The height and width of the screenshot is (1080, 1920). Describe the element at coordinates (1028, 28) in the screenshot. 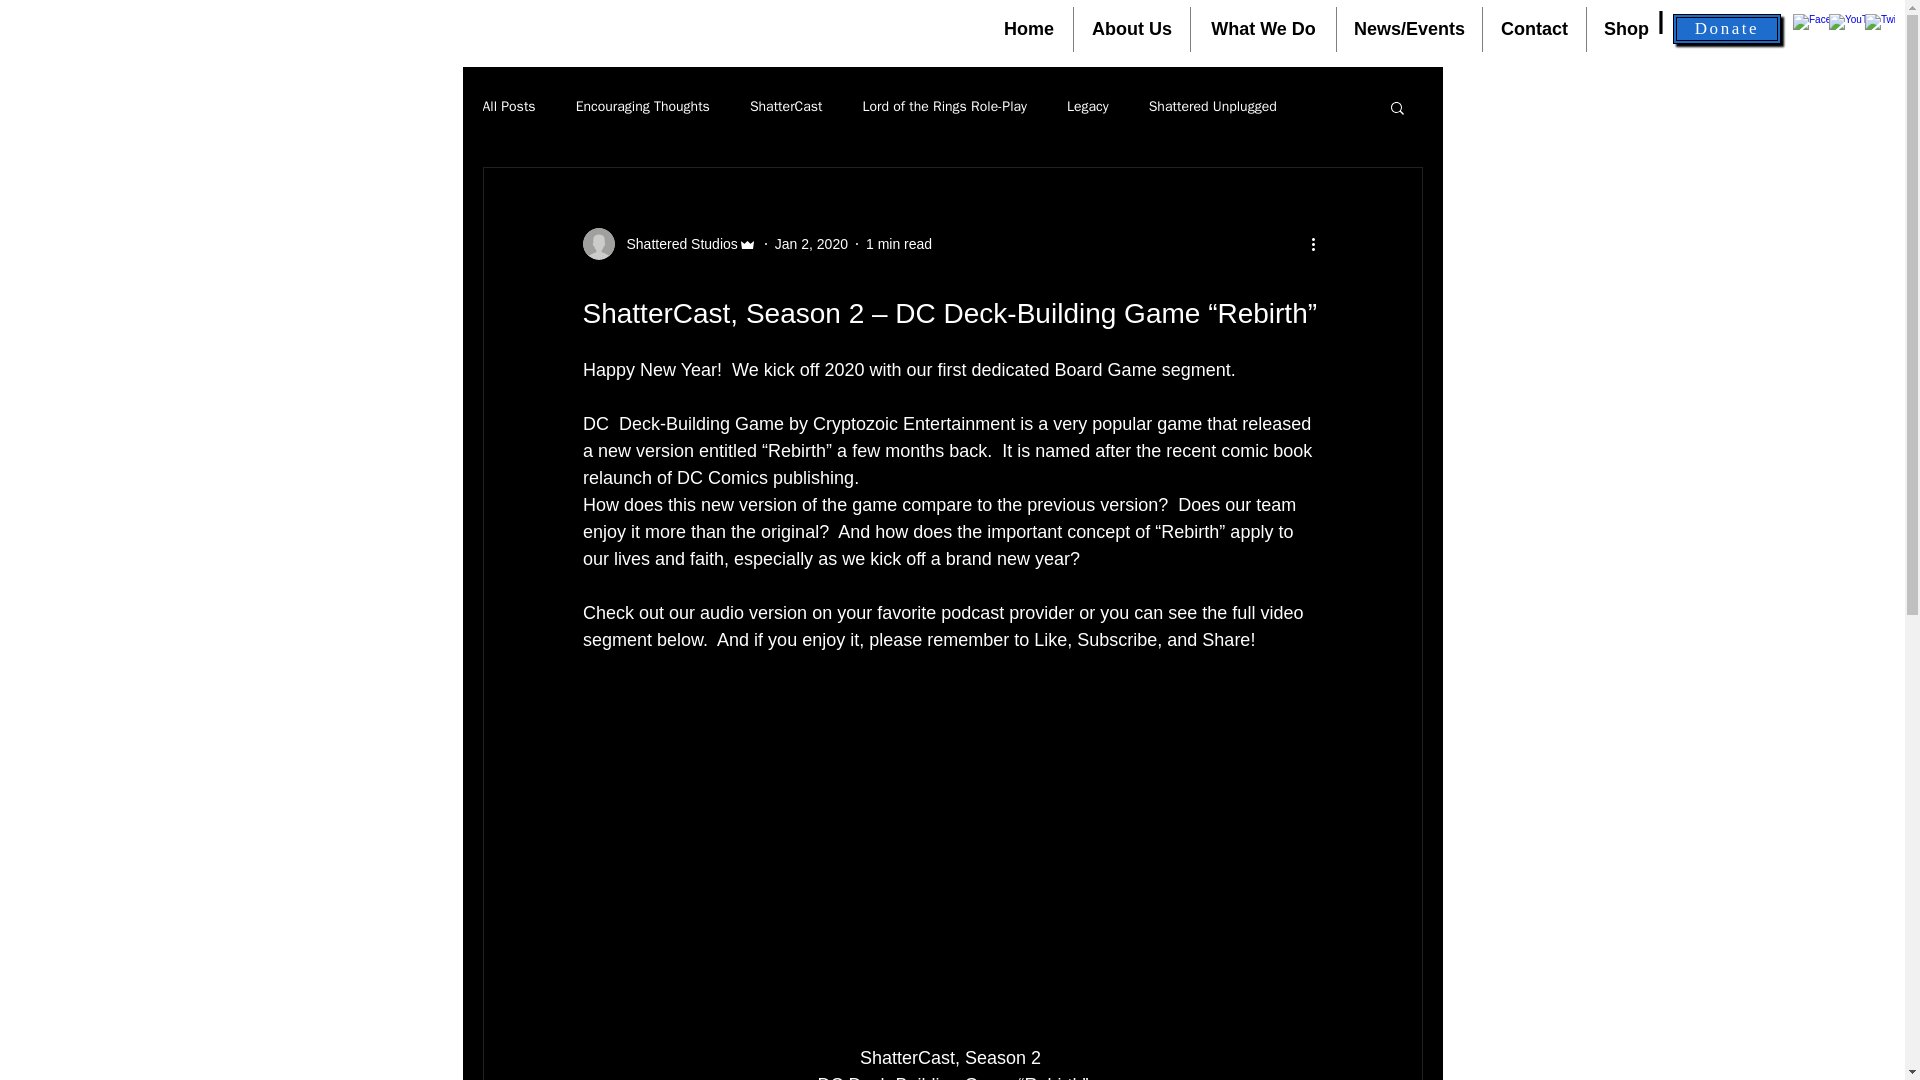

I see `Home` at that location.